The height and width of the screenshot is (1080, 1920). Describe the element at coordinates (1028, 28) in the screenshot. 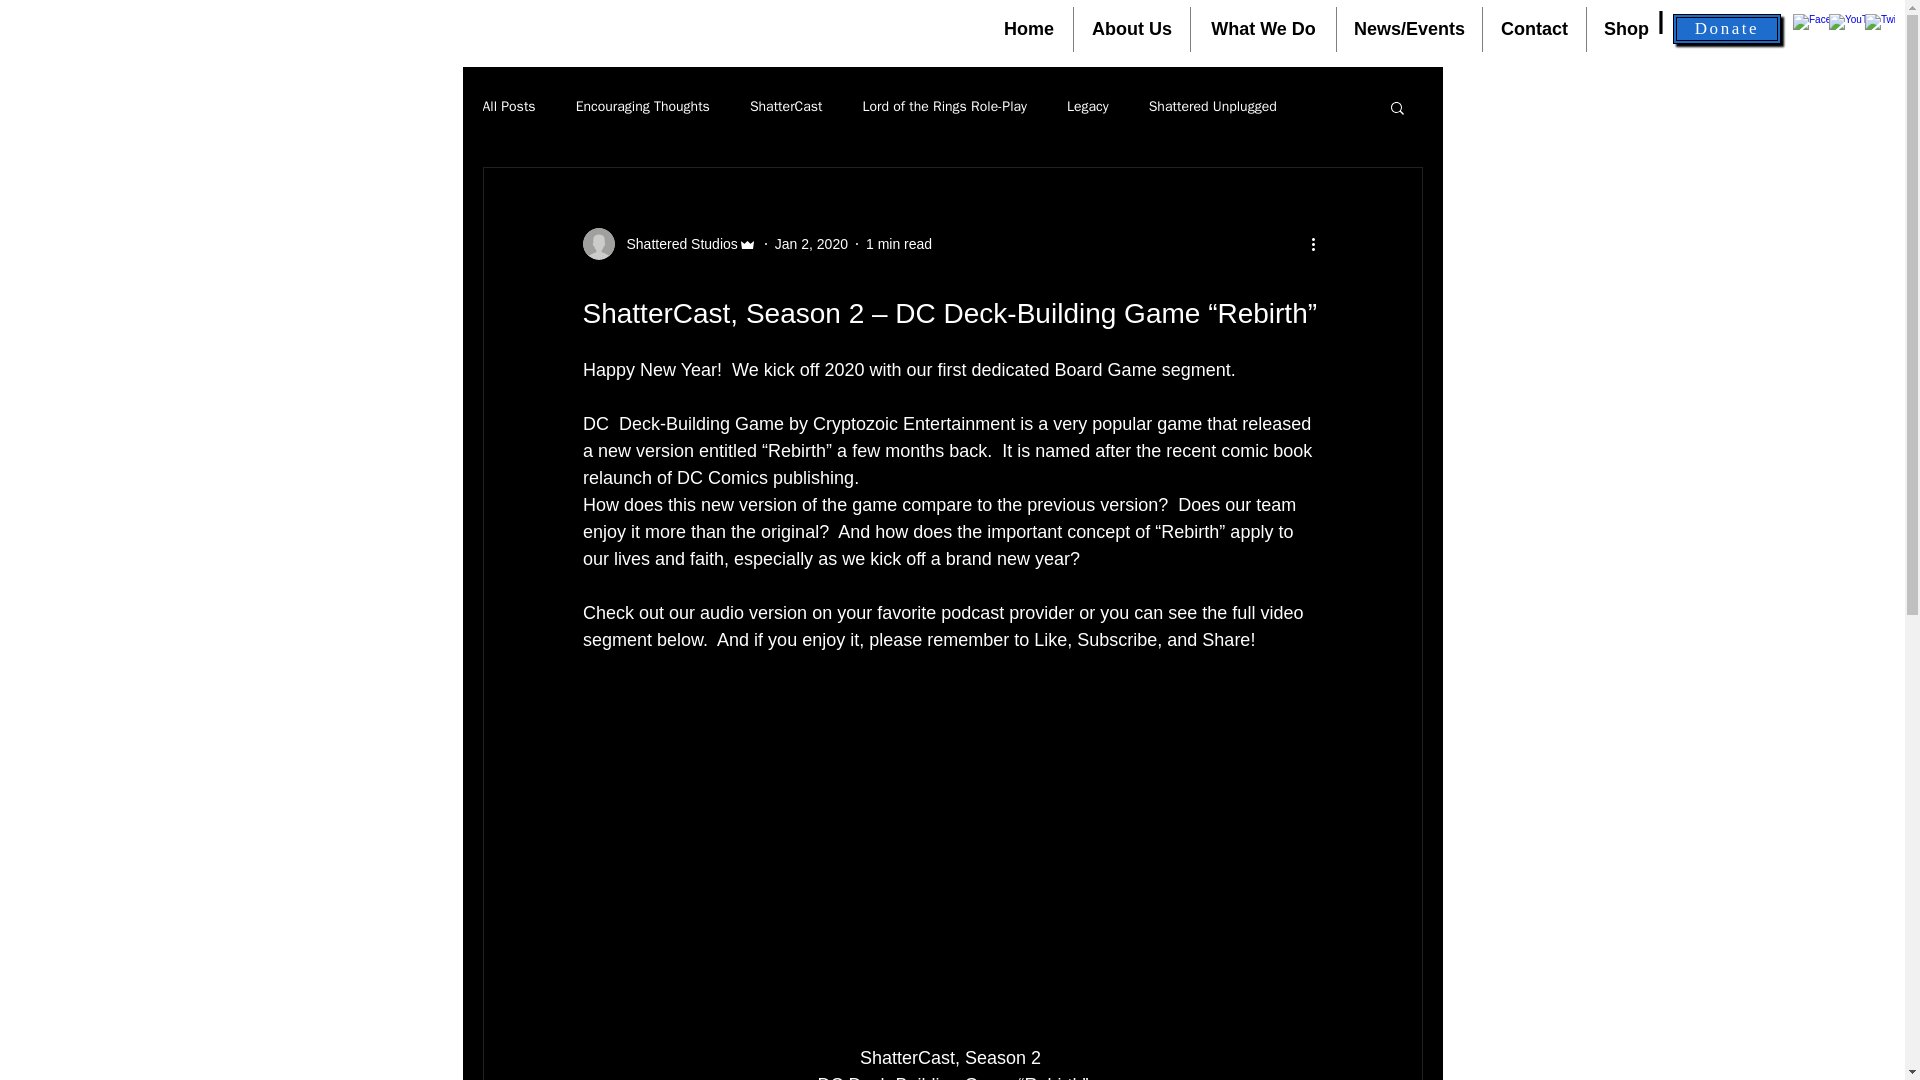

I see `Home` at that location.